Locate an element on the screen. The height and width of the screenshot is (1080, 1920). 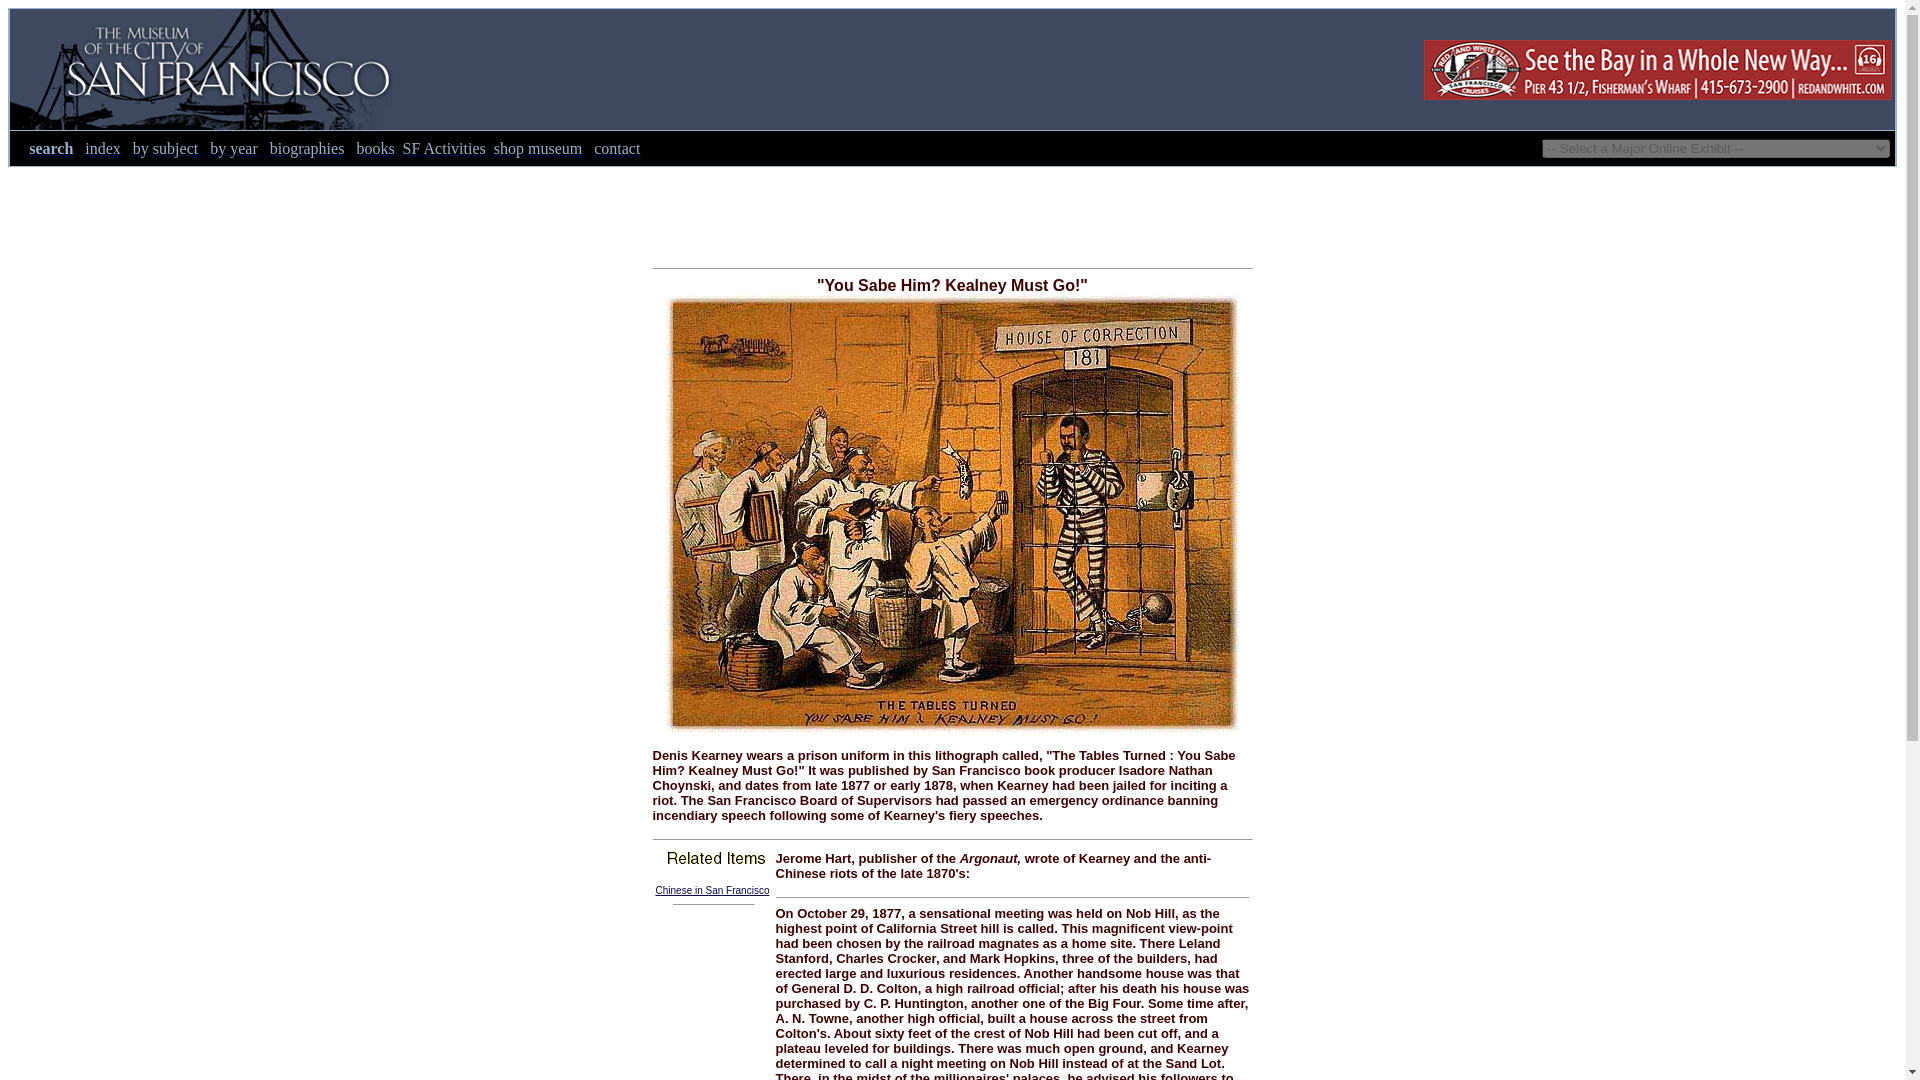
by year is located at coordinates (235, 148).